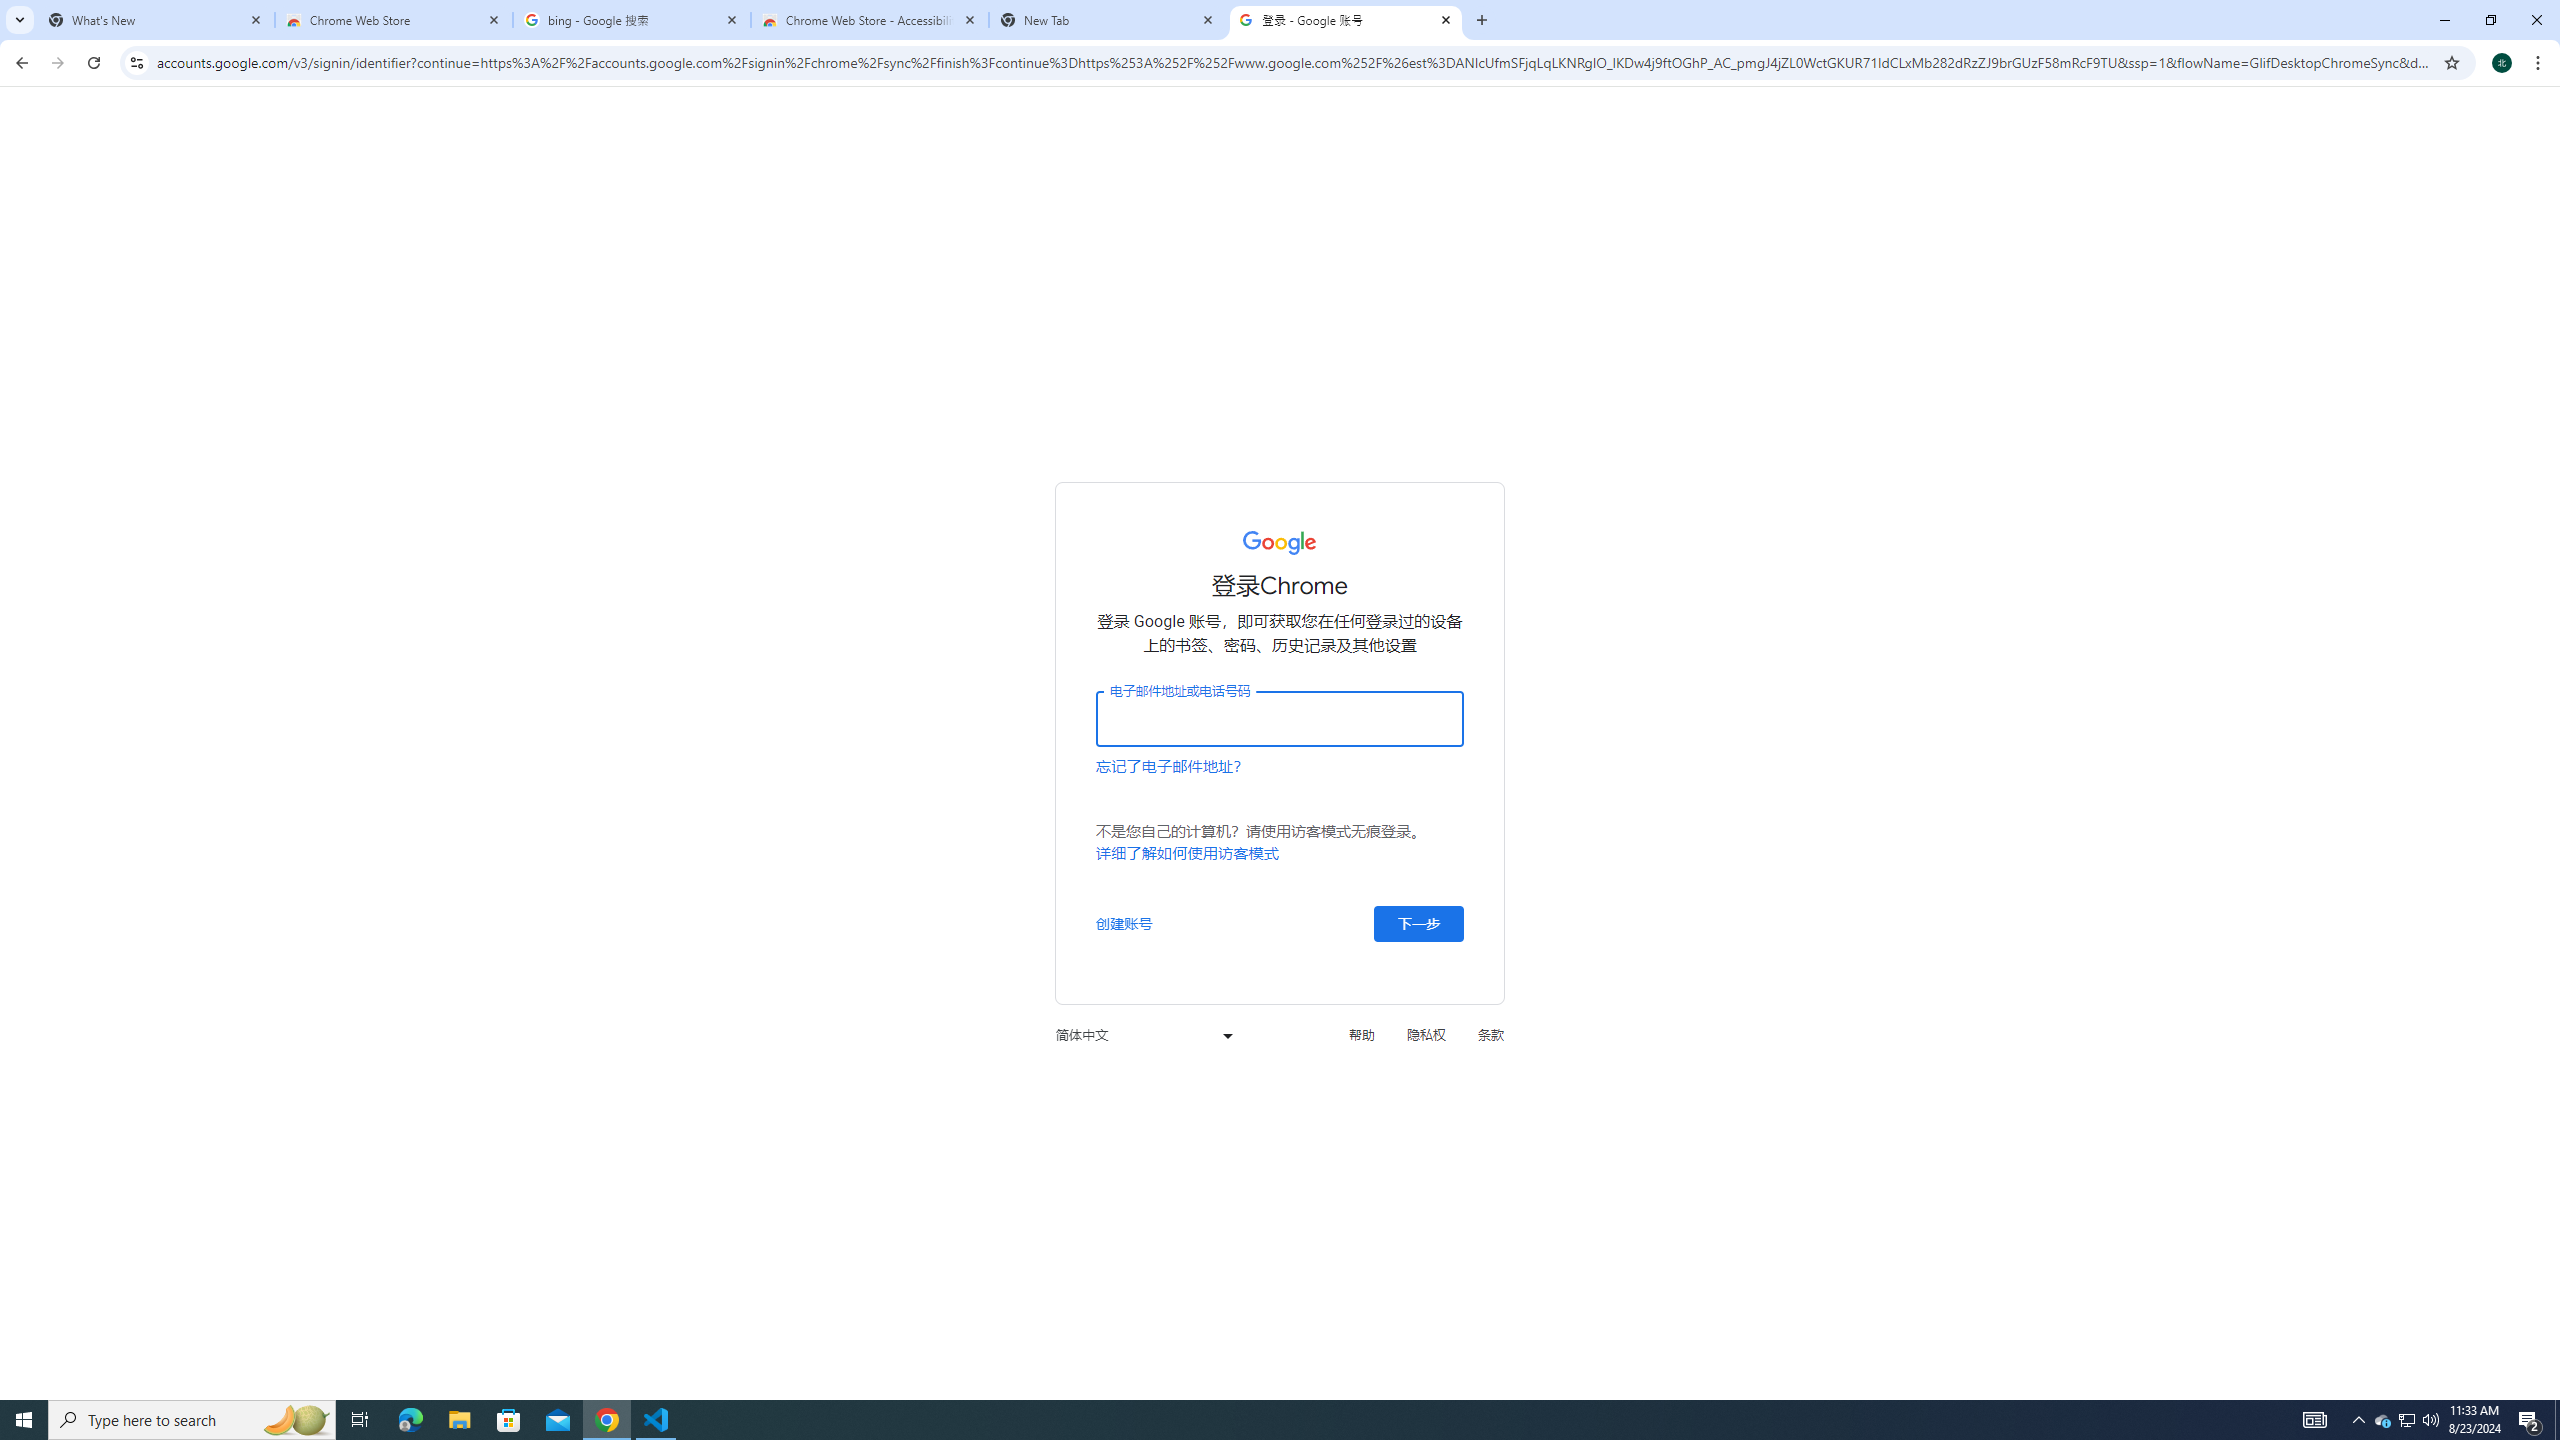 This screenshot has height=1440, width=2560. I want to click on Chrome Web Store, so click(394, 20).